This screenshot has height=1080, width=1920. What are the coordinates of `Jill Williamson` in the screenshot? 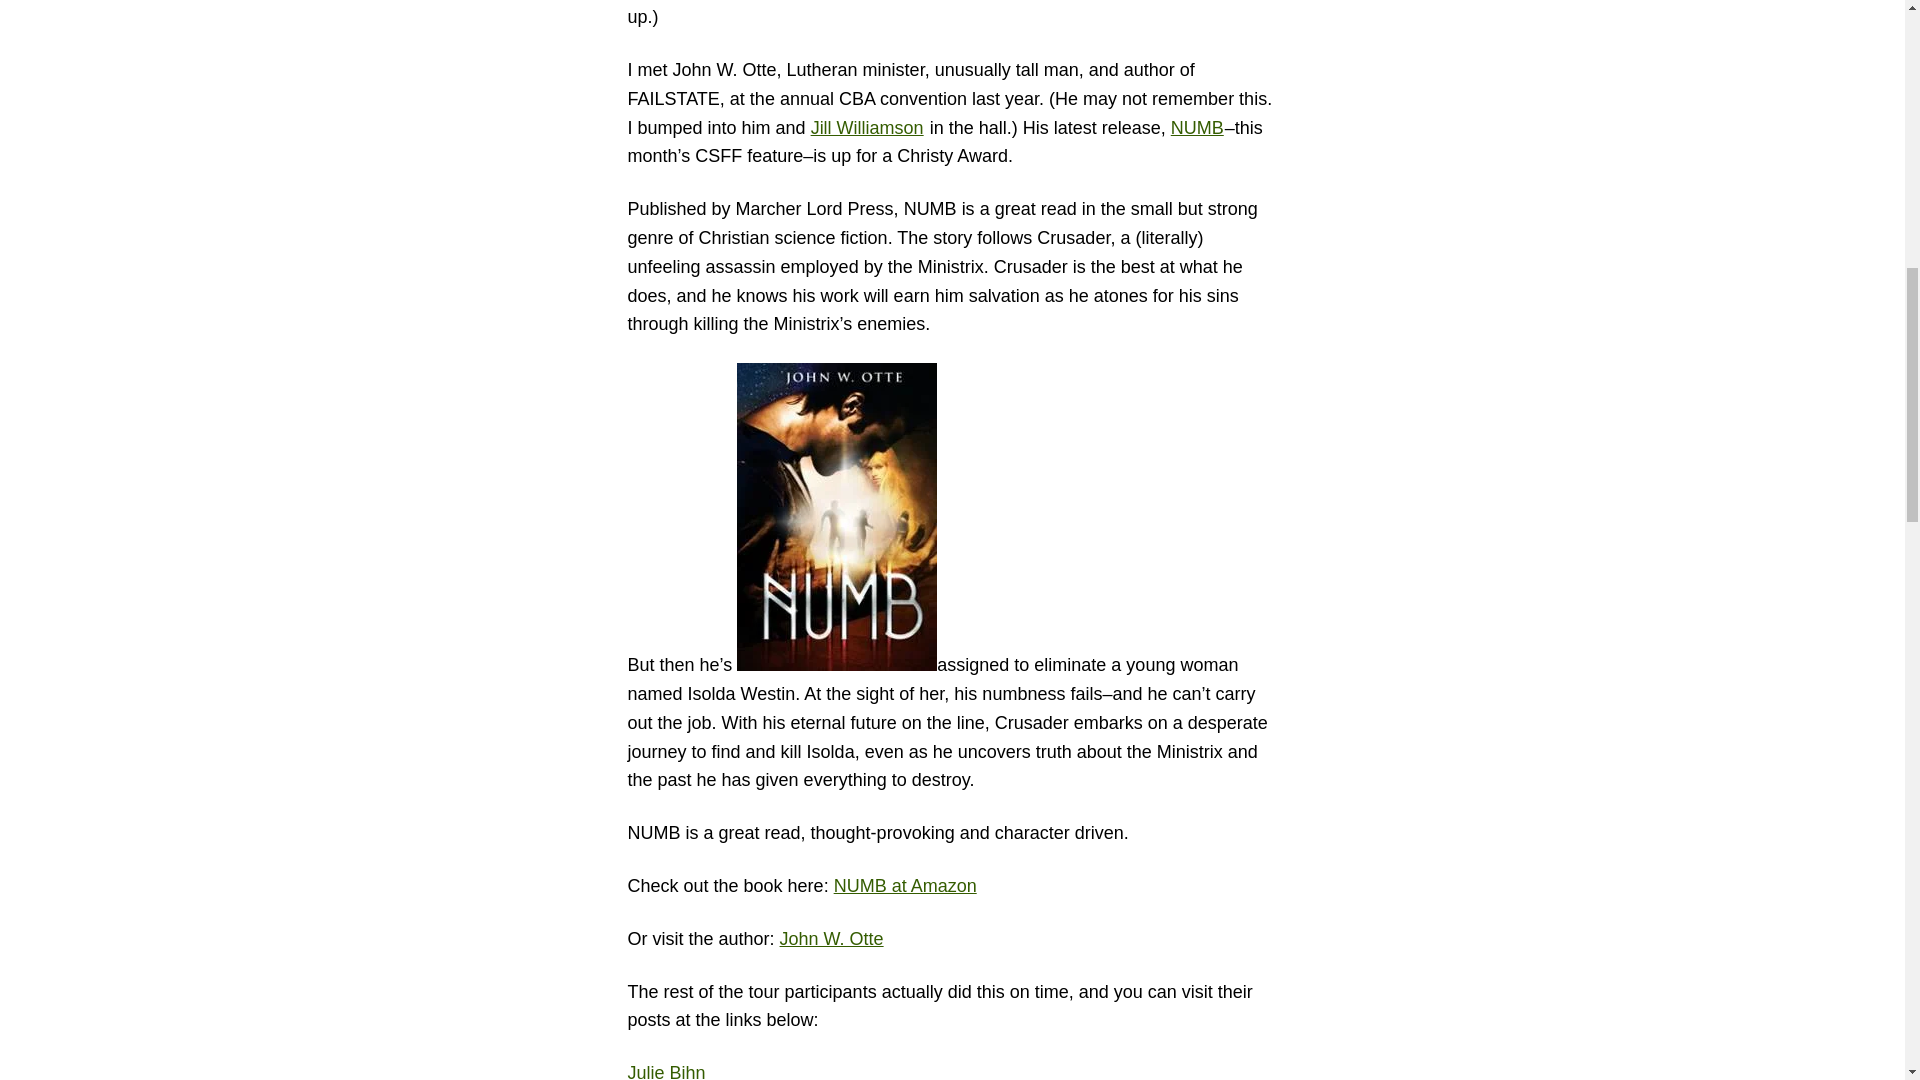 It's located at (866, 128).